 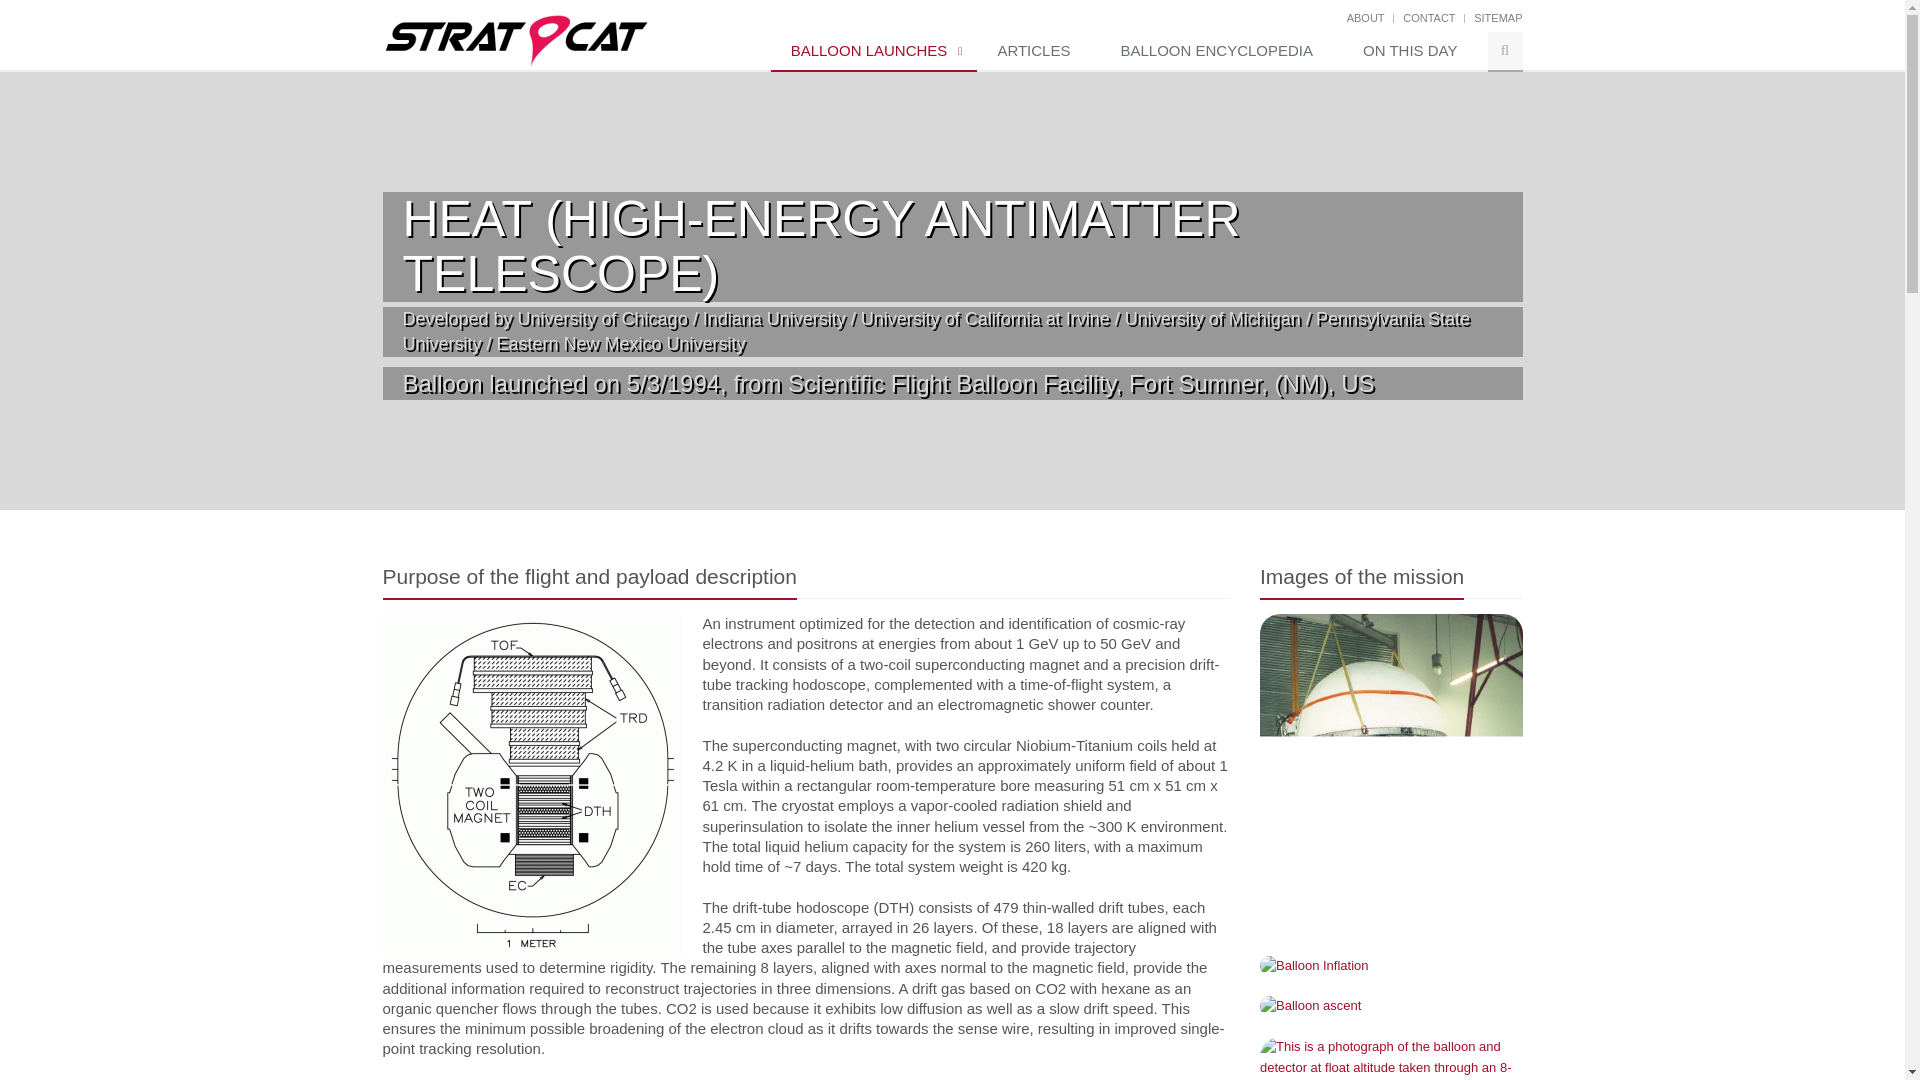 I want to click on ABOUT, so click(x=1366, y=17).